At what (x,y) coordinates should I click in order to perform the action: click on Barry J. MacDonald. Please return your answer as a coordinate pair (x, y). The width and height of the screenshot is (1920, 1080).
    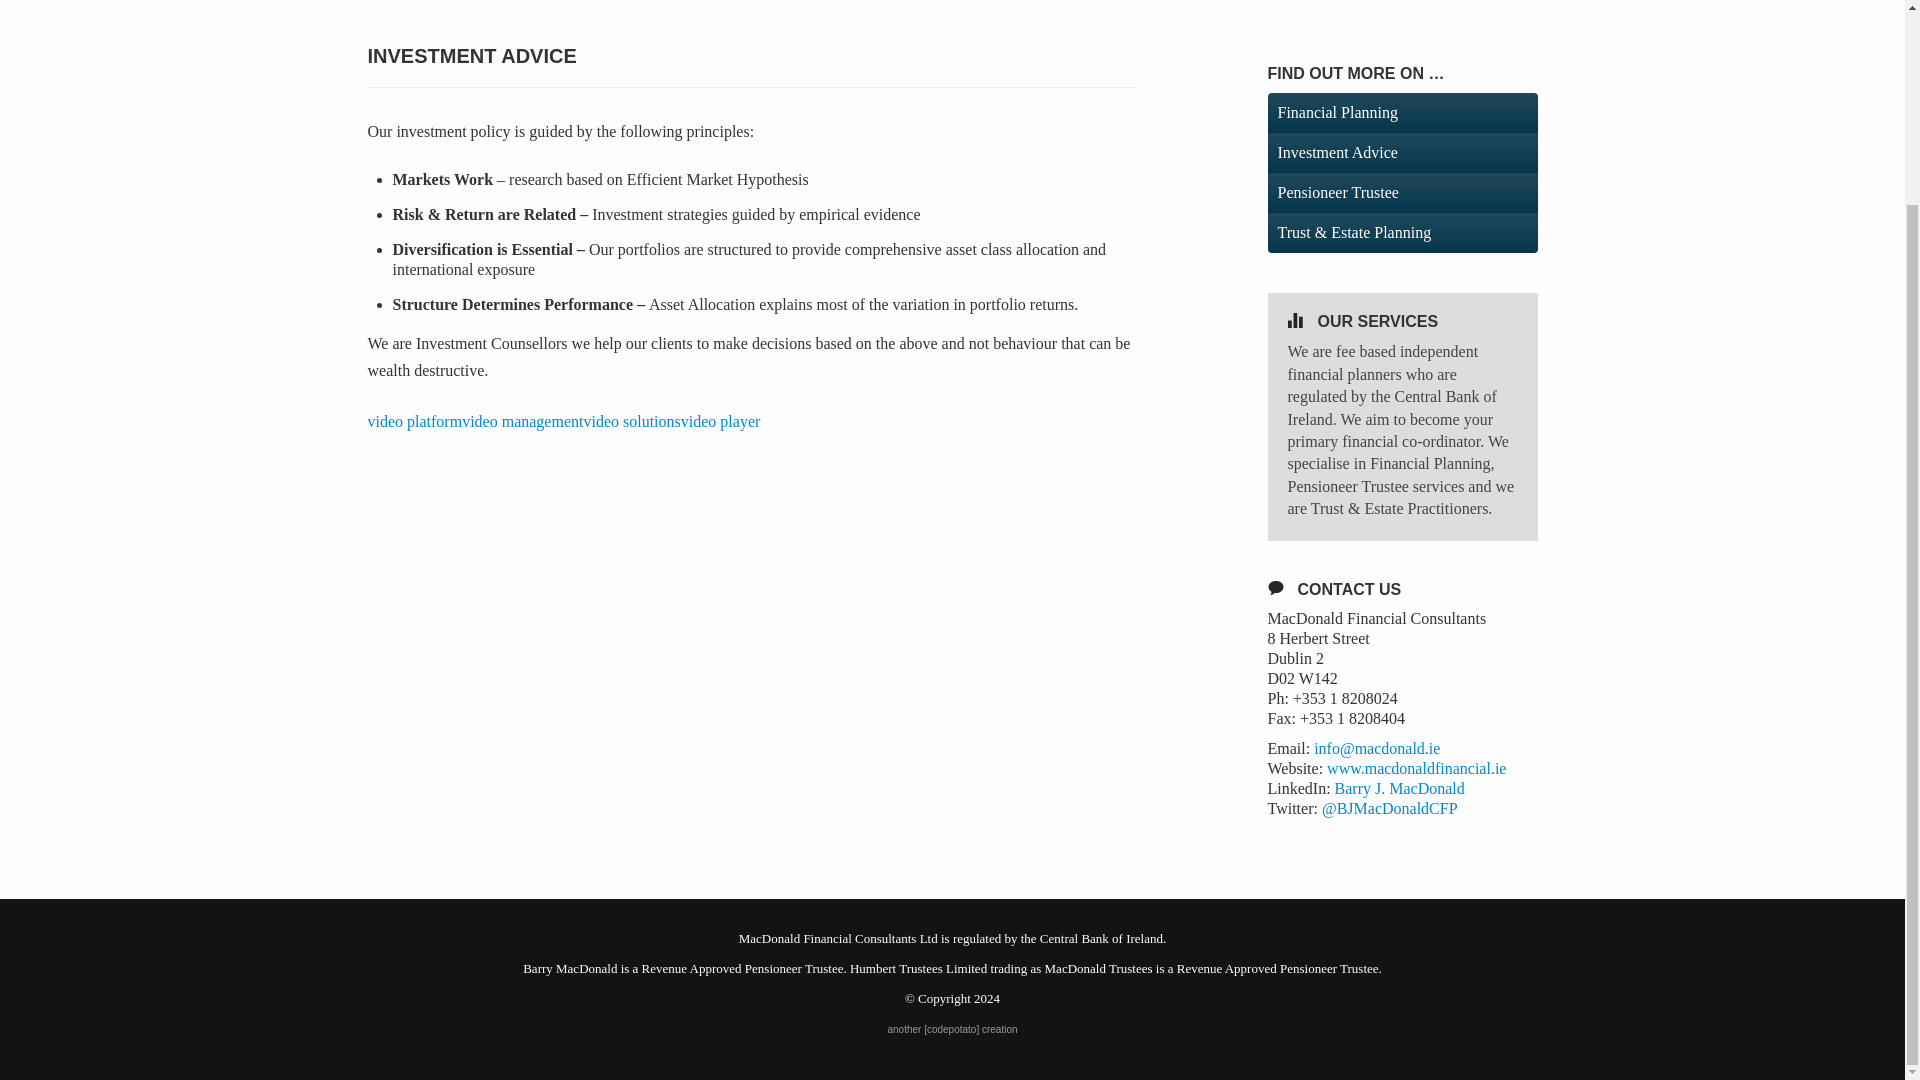
    Looking at the image, I should click on (1399, 788).